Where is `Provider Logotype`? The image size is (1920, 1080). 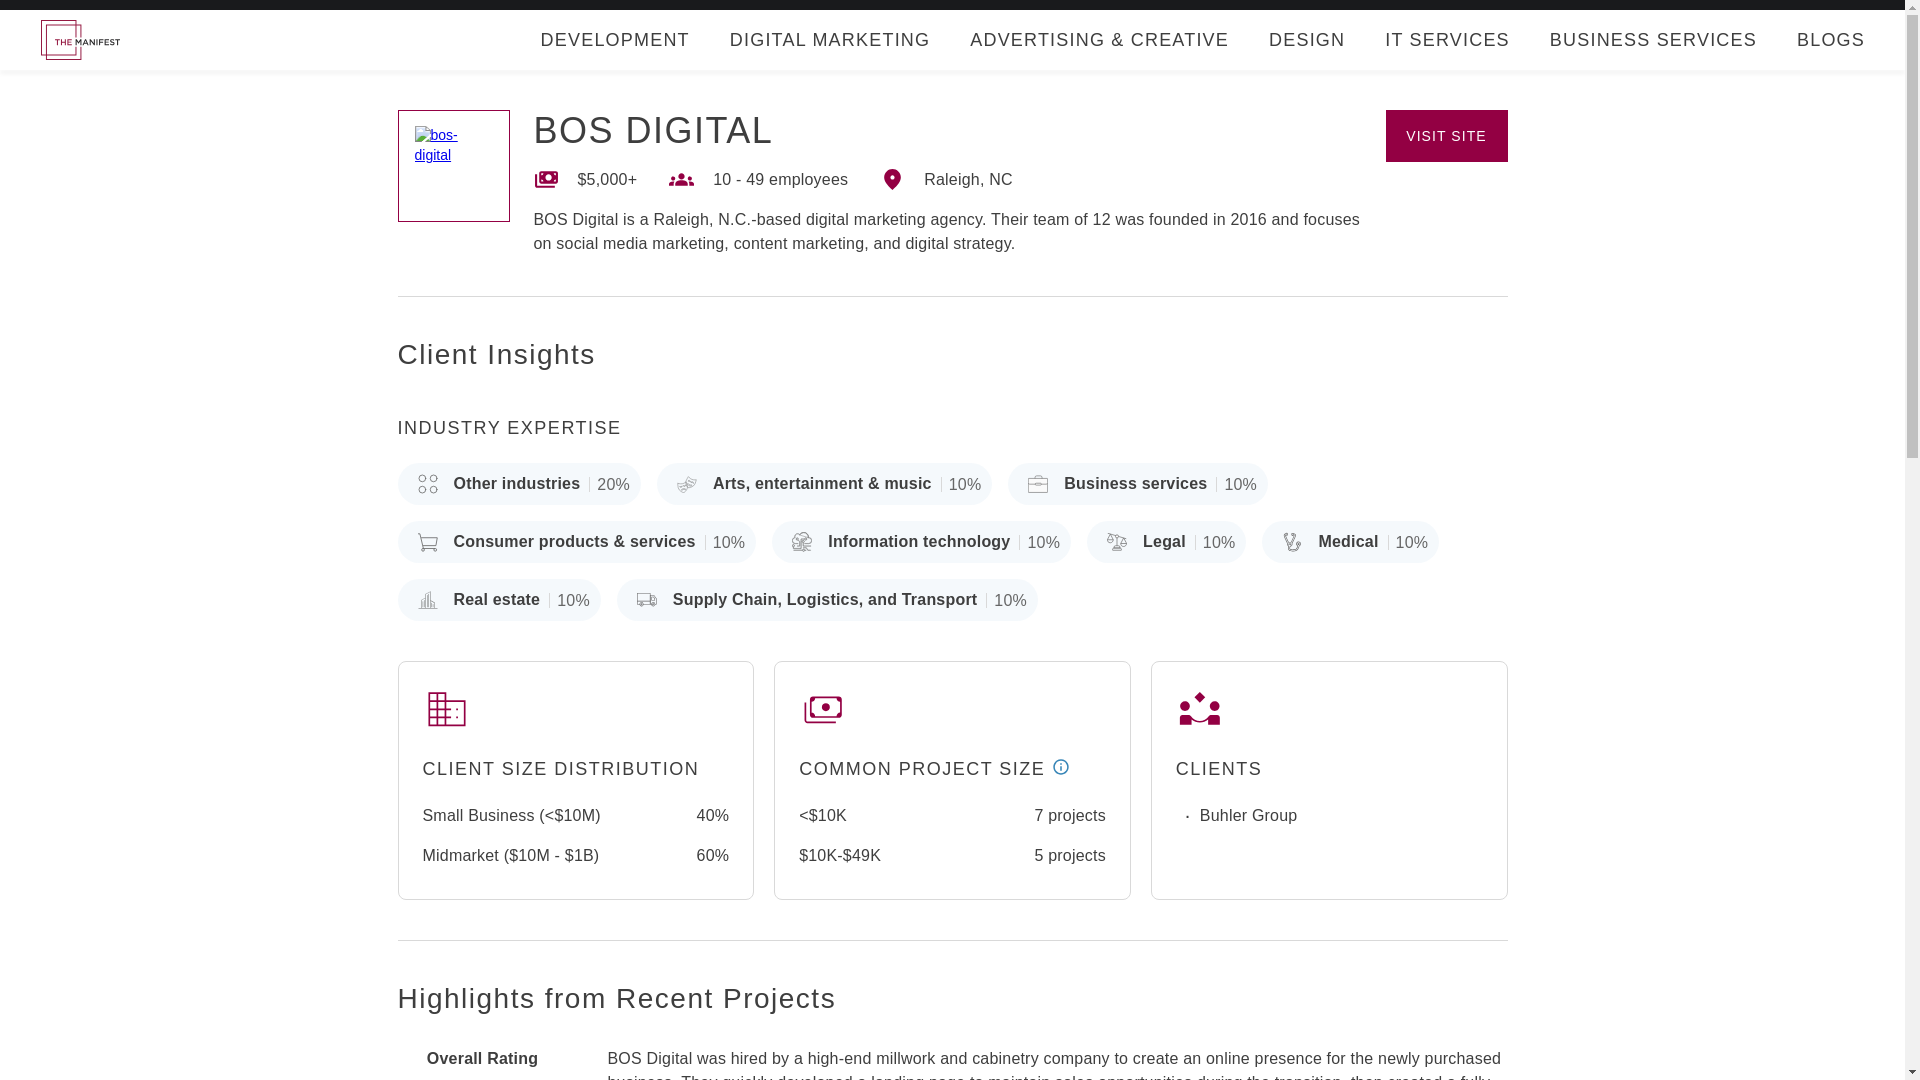
Provider Logotype is located at coordinates (454, 166).